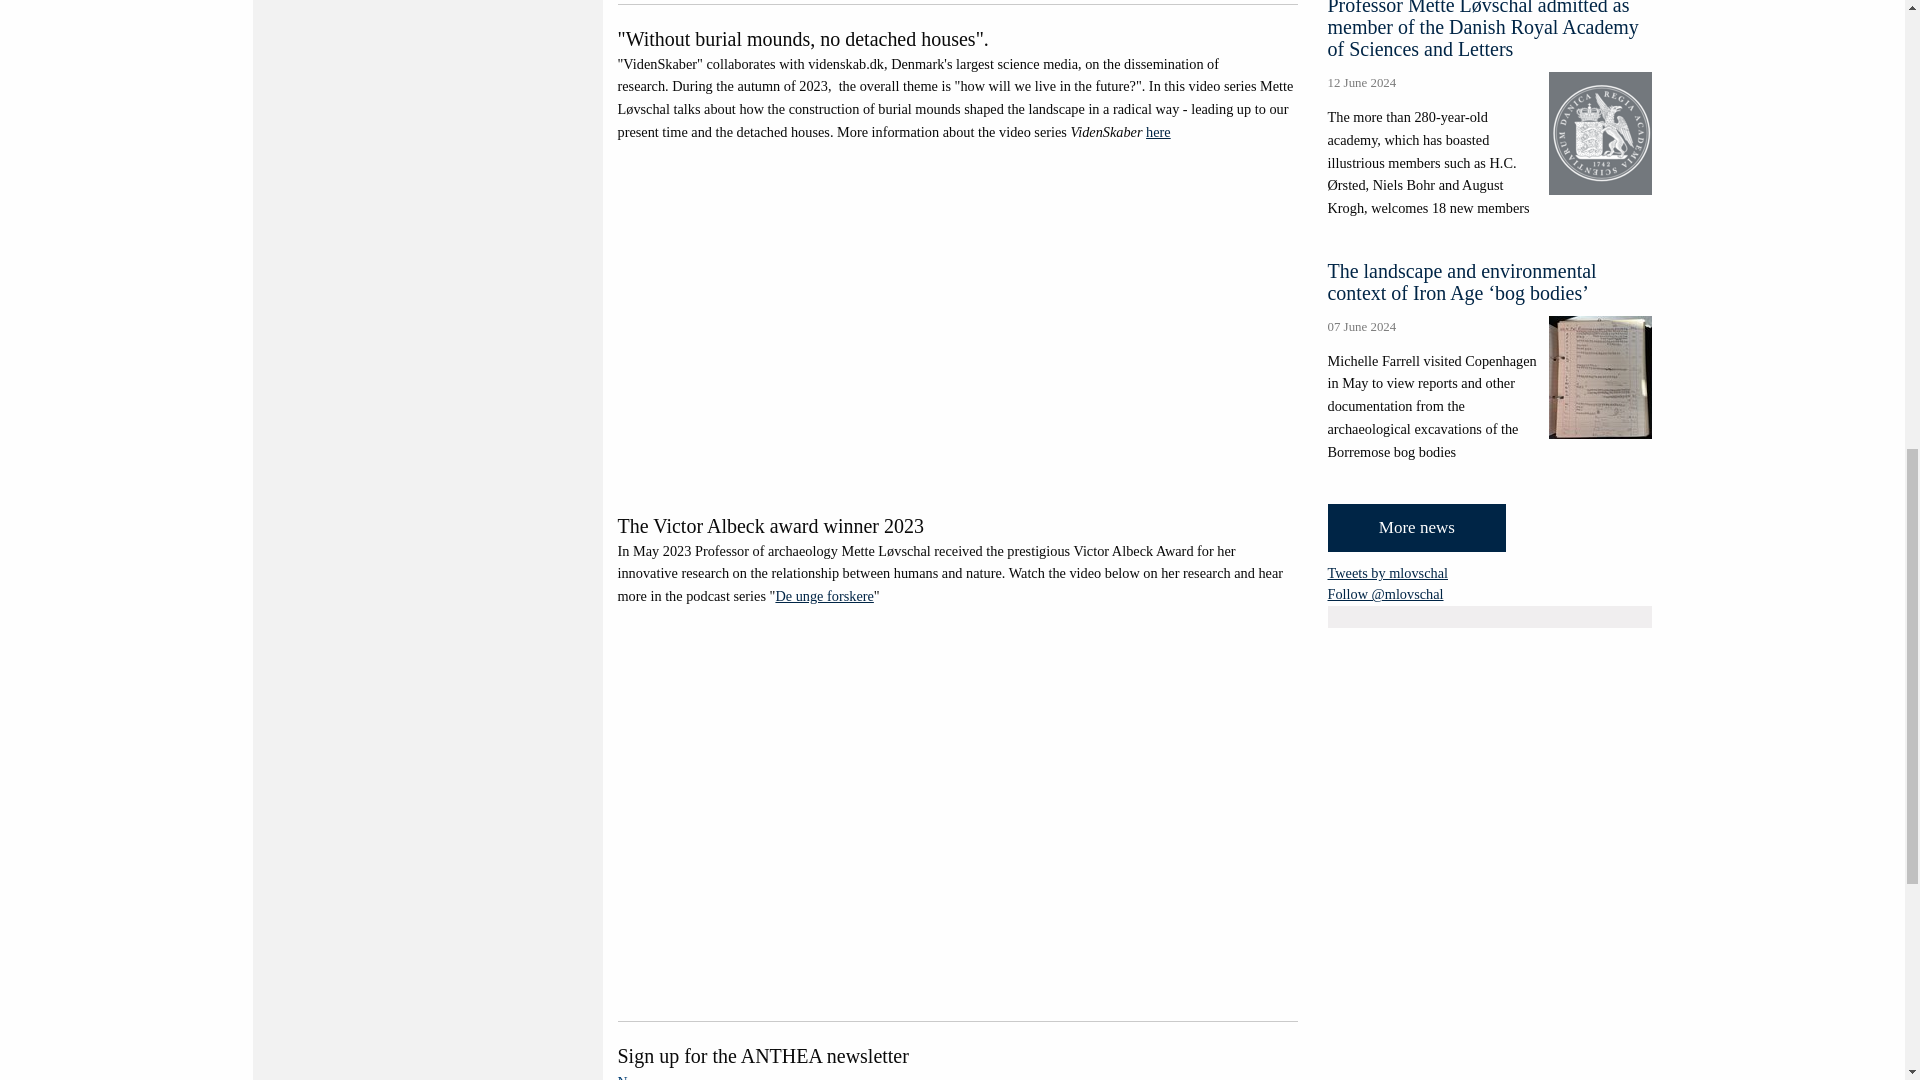 Image resolution: width=1920 pixels, height=1080 pixels. Describe the element at coordinates (953, 320) in the screenshot. I see `YouTube video player` at that location.